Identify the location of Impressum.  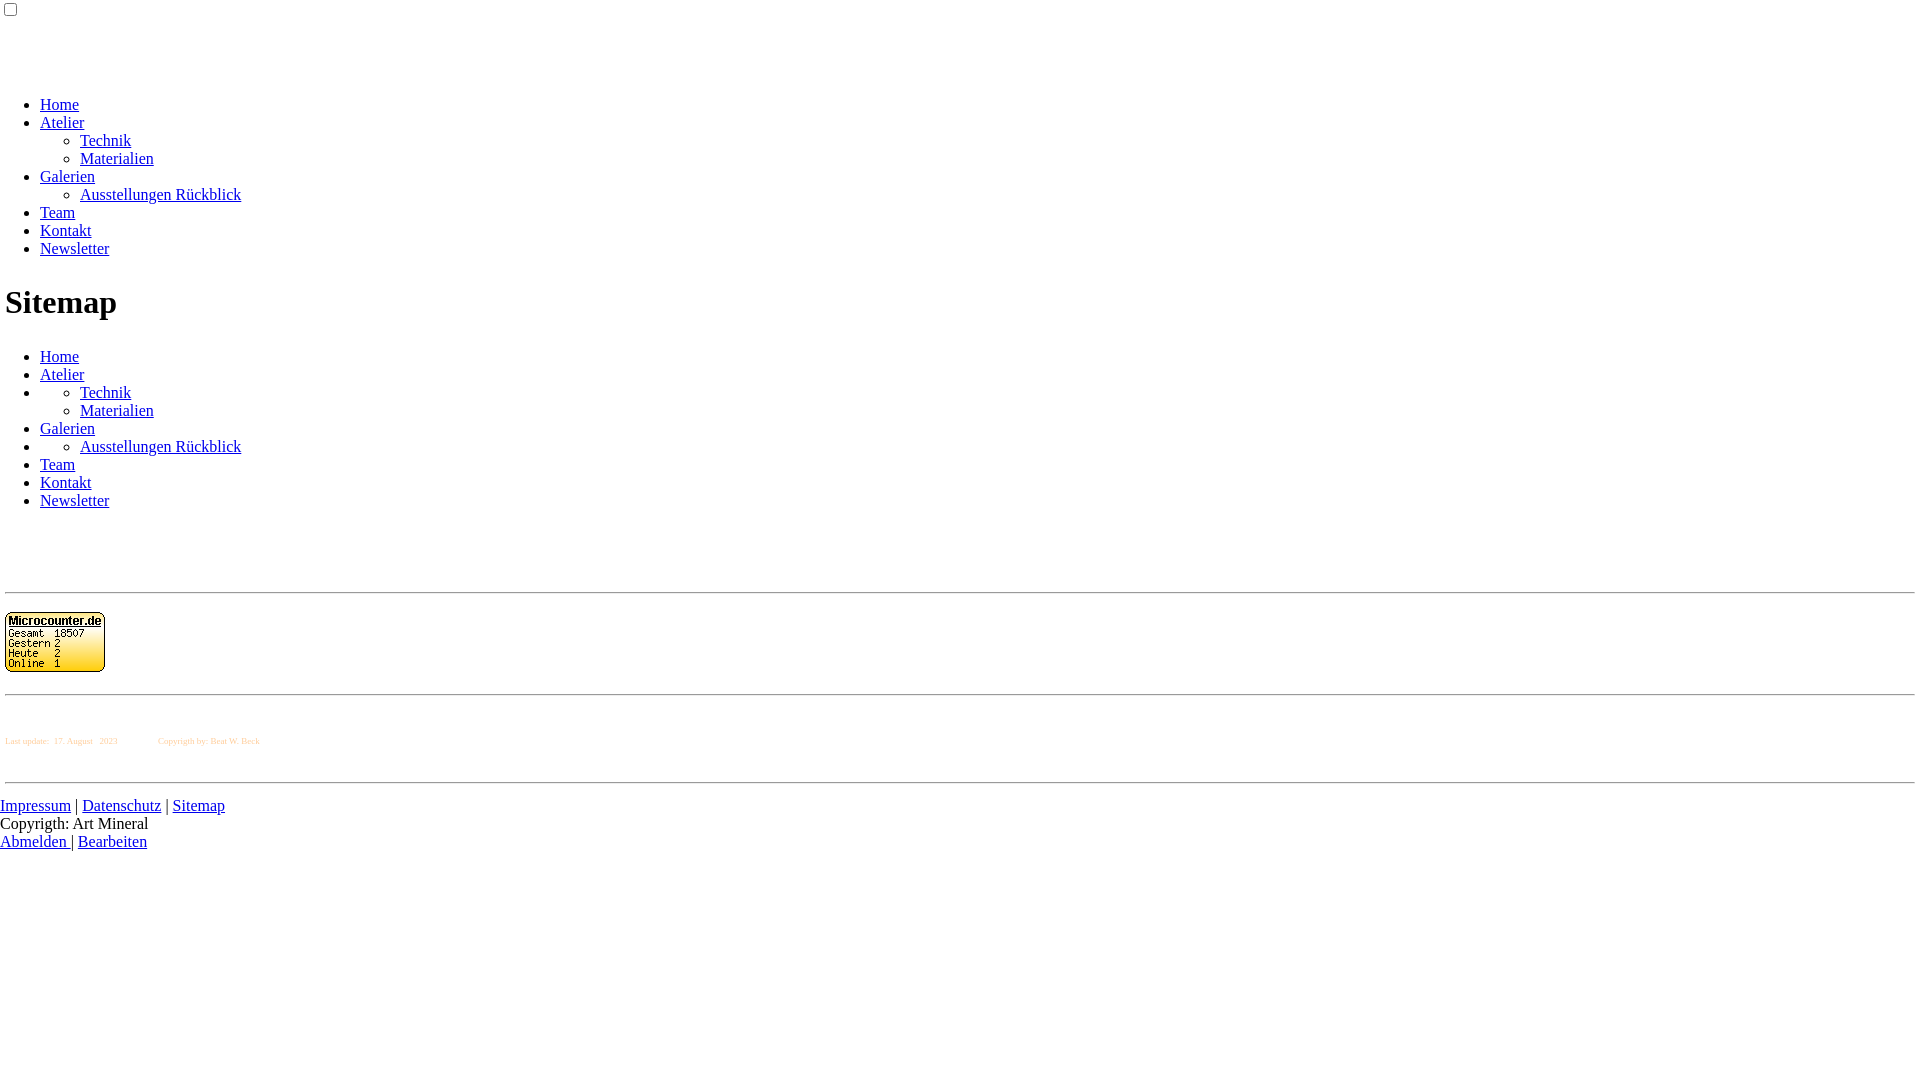
(36, 806).